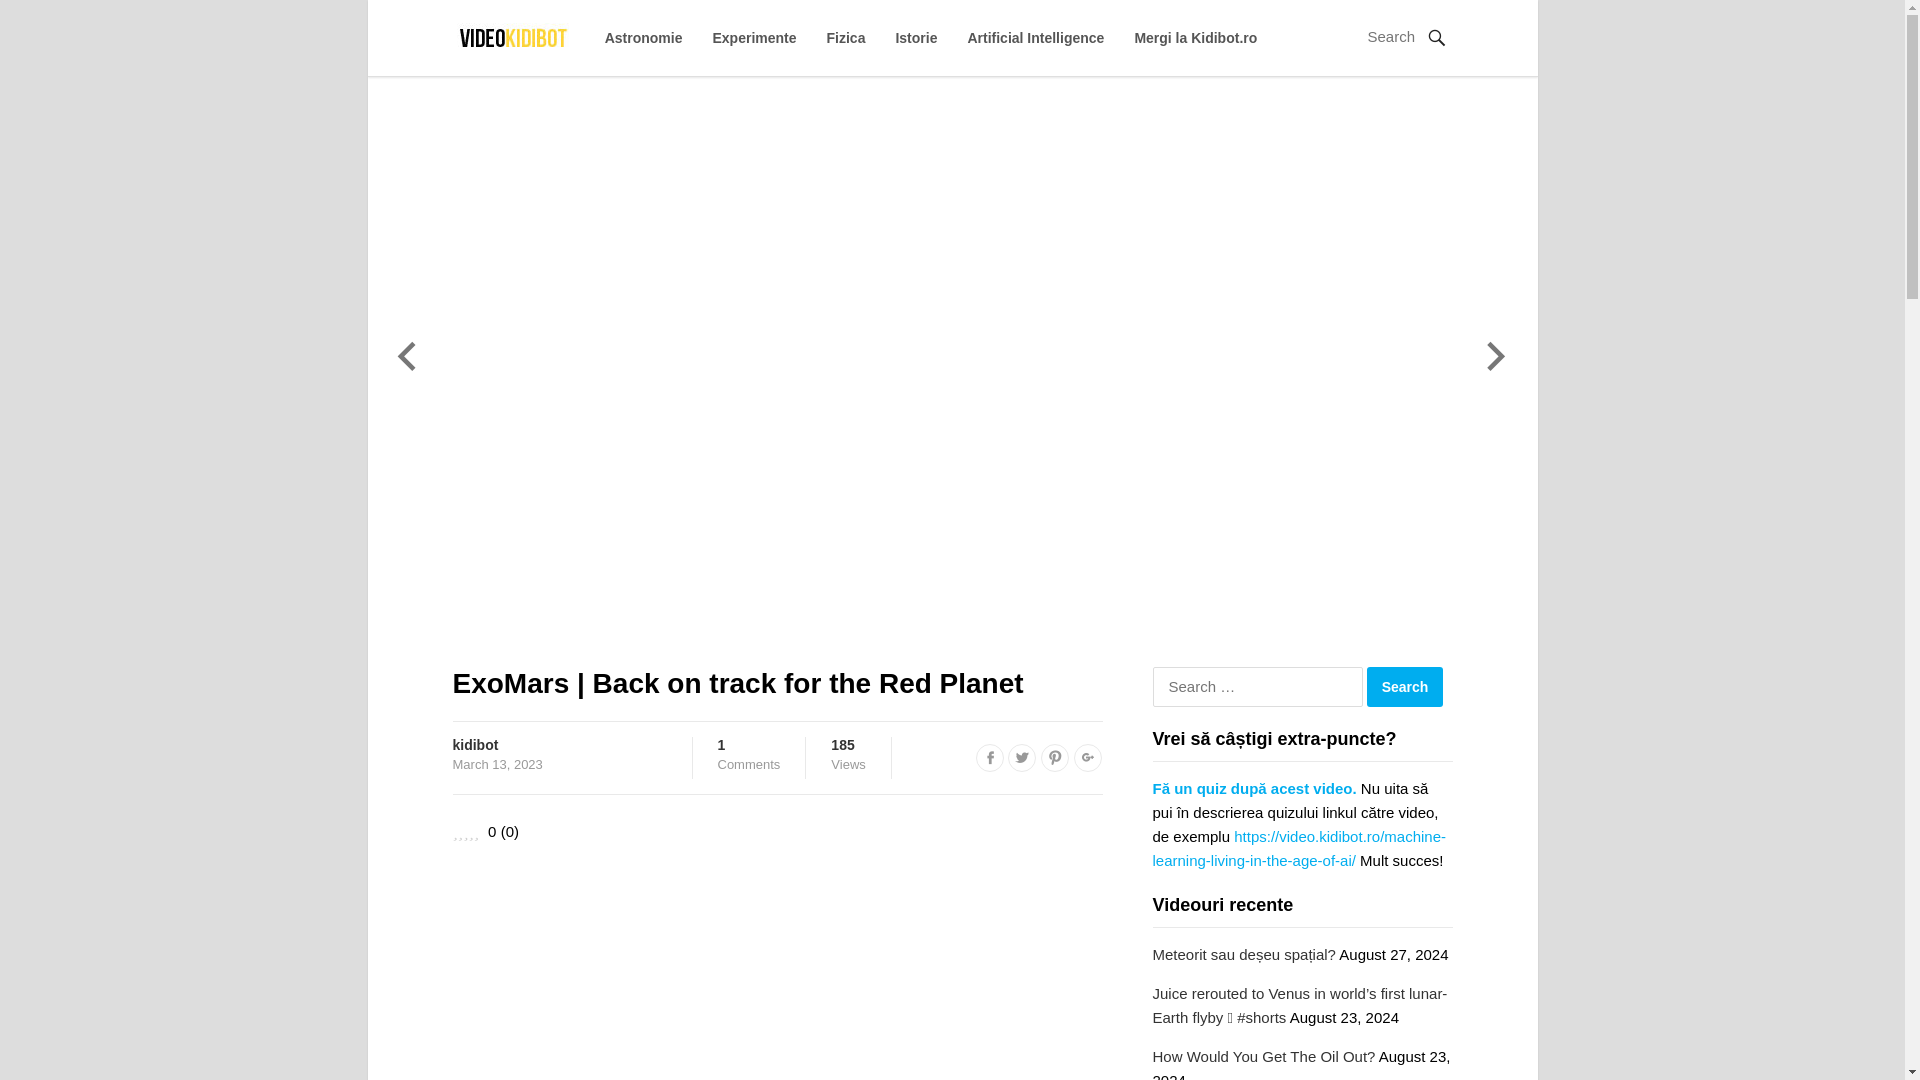 This screenshot has width=1920, height=1080. What do you see at coordinates (754, 38) in the screenshot?
I see `Experimente` at bounding box center [754, 38].